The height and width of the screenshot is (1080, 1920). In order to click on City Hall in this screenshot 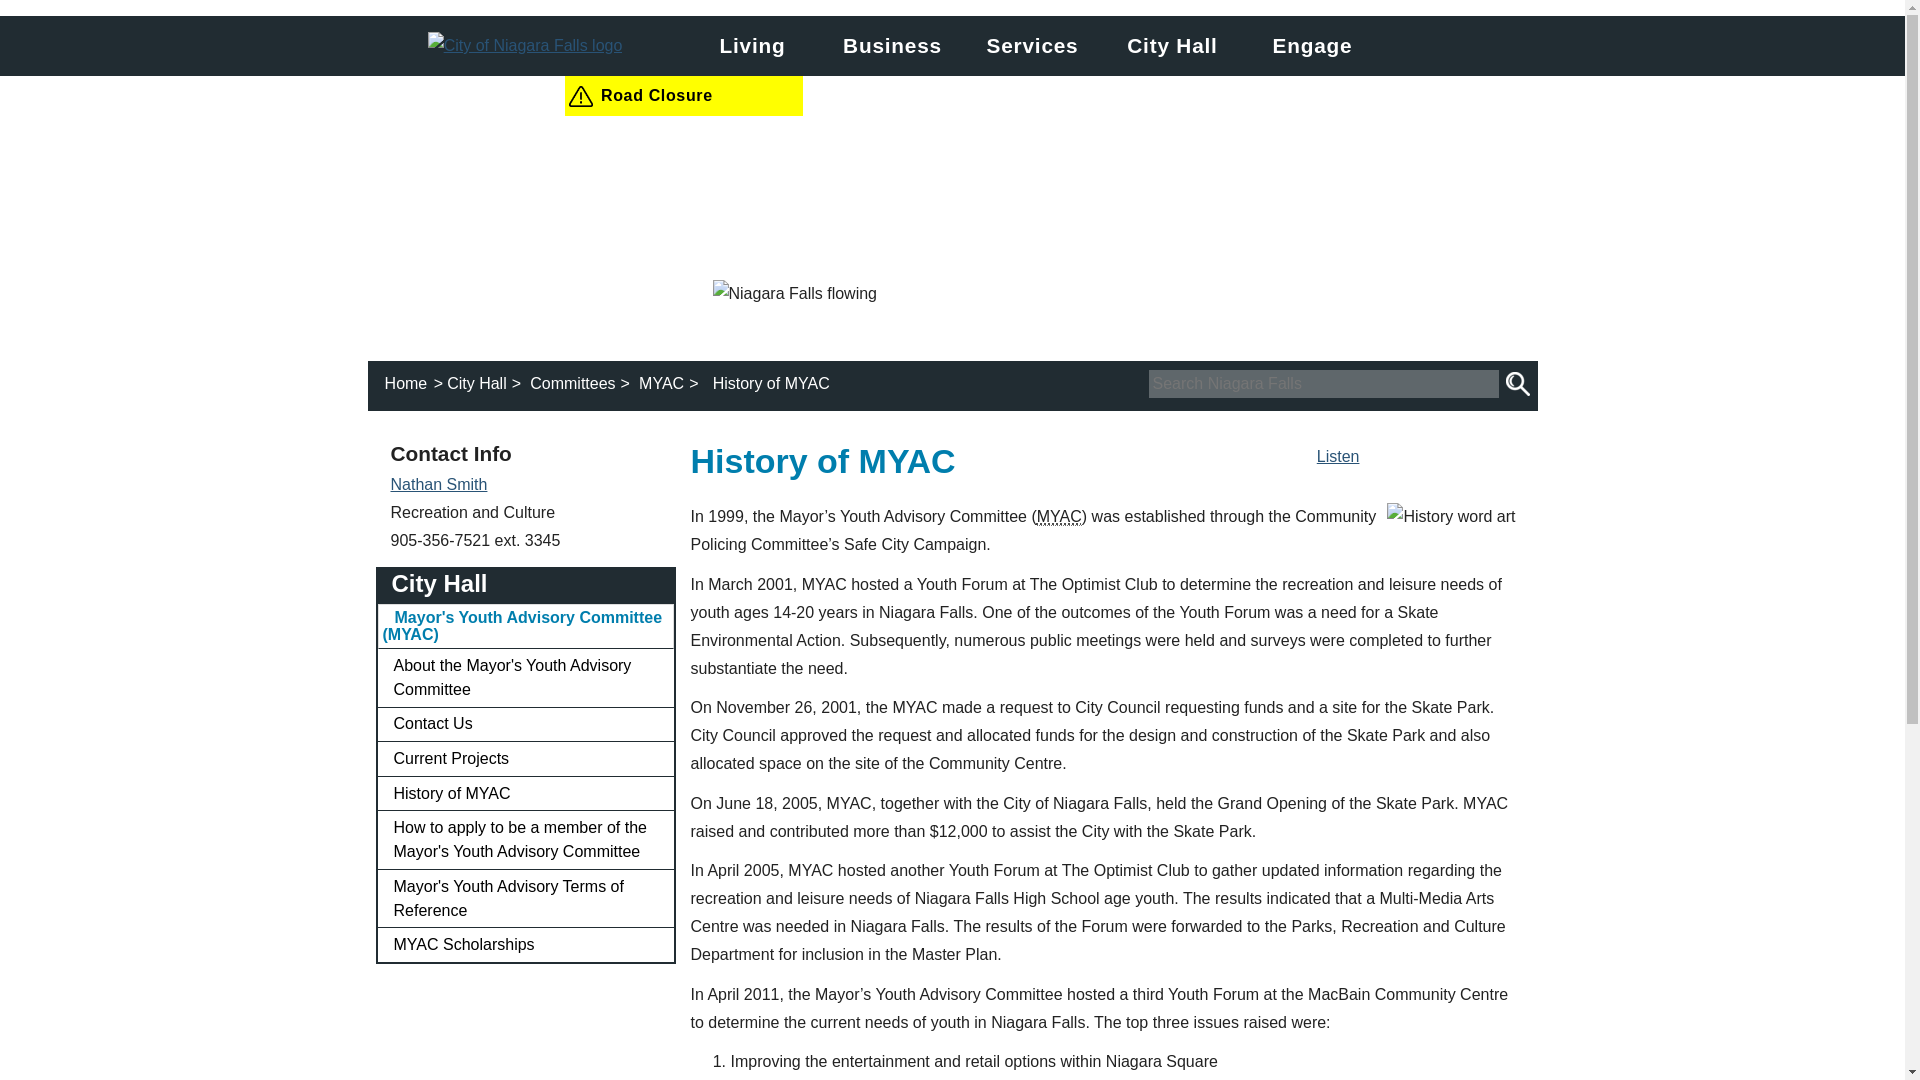, I will do `click(1172, 46)`.